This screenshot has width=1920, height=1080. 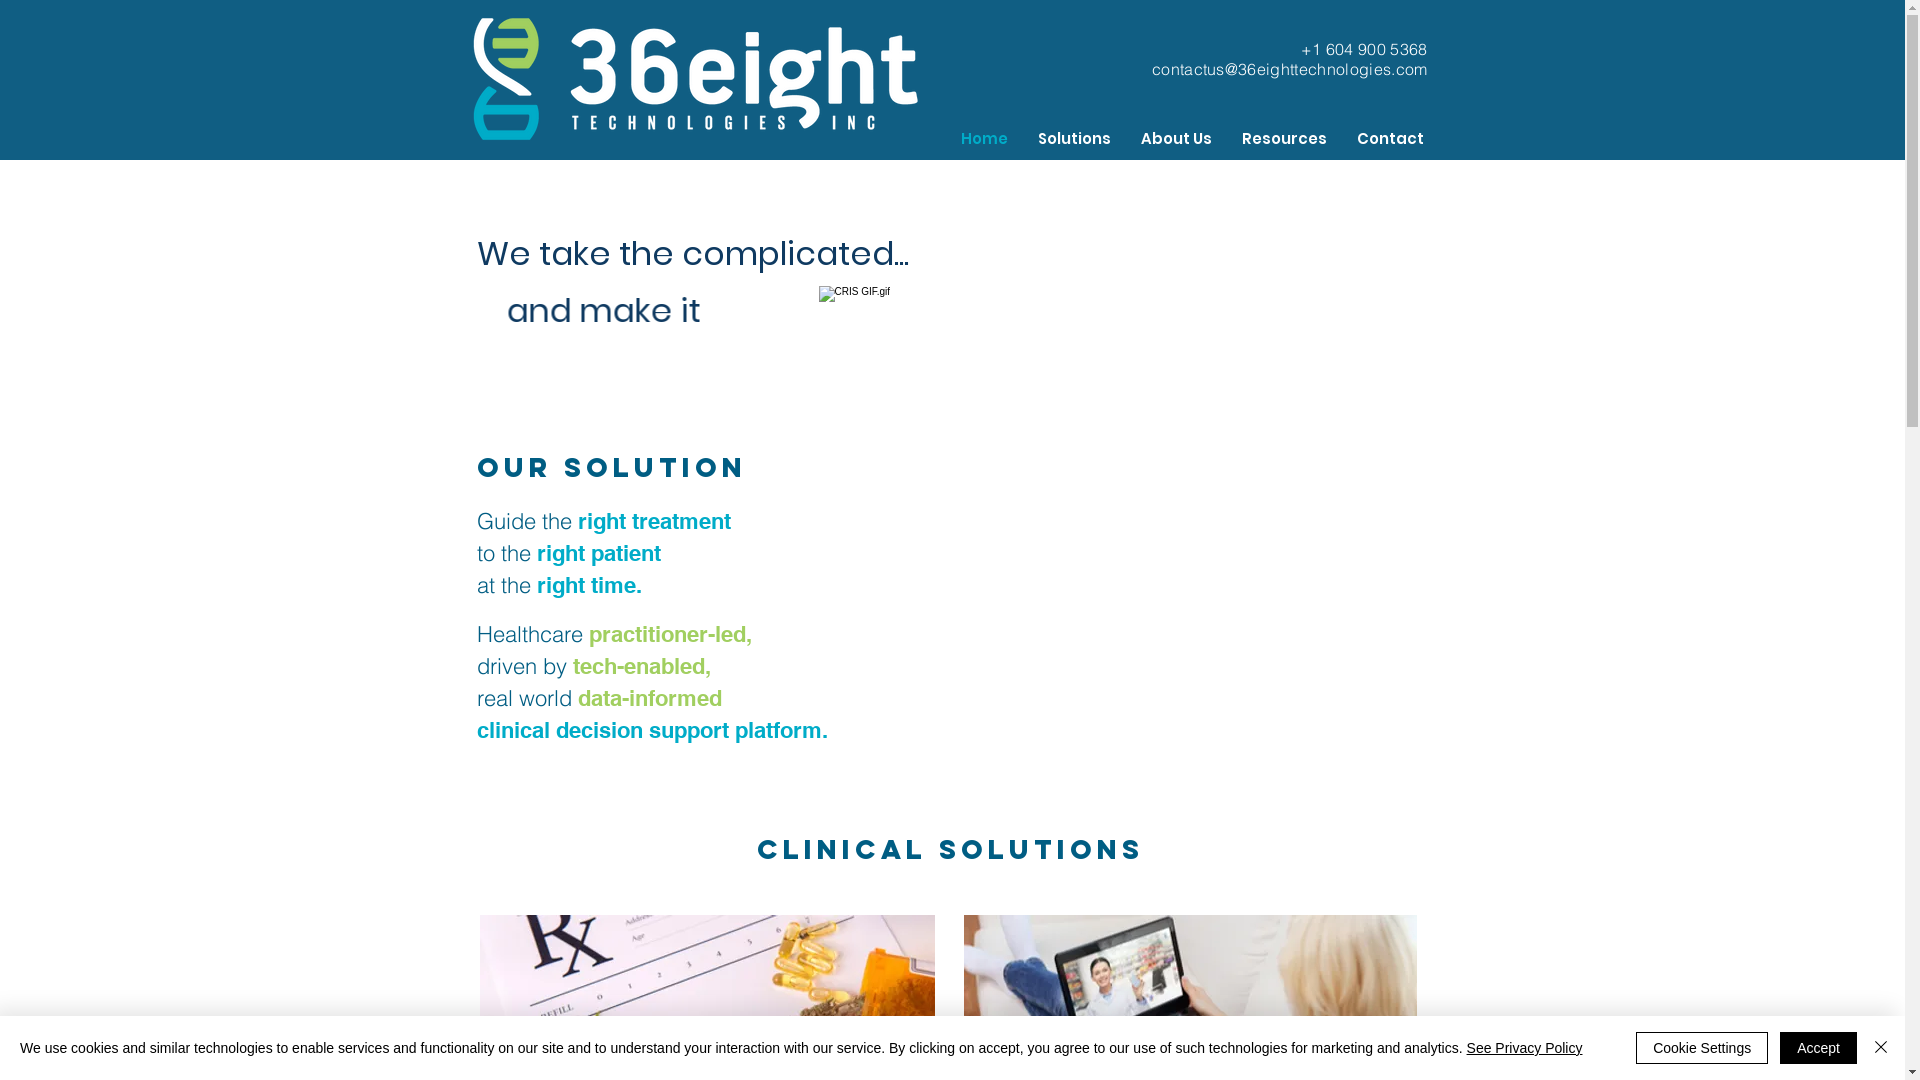 What do you see at coordinates (1818, 1048) in the screenshot?
I see `Accept` at bounding box center [1818, 1048].